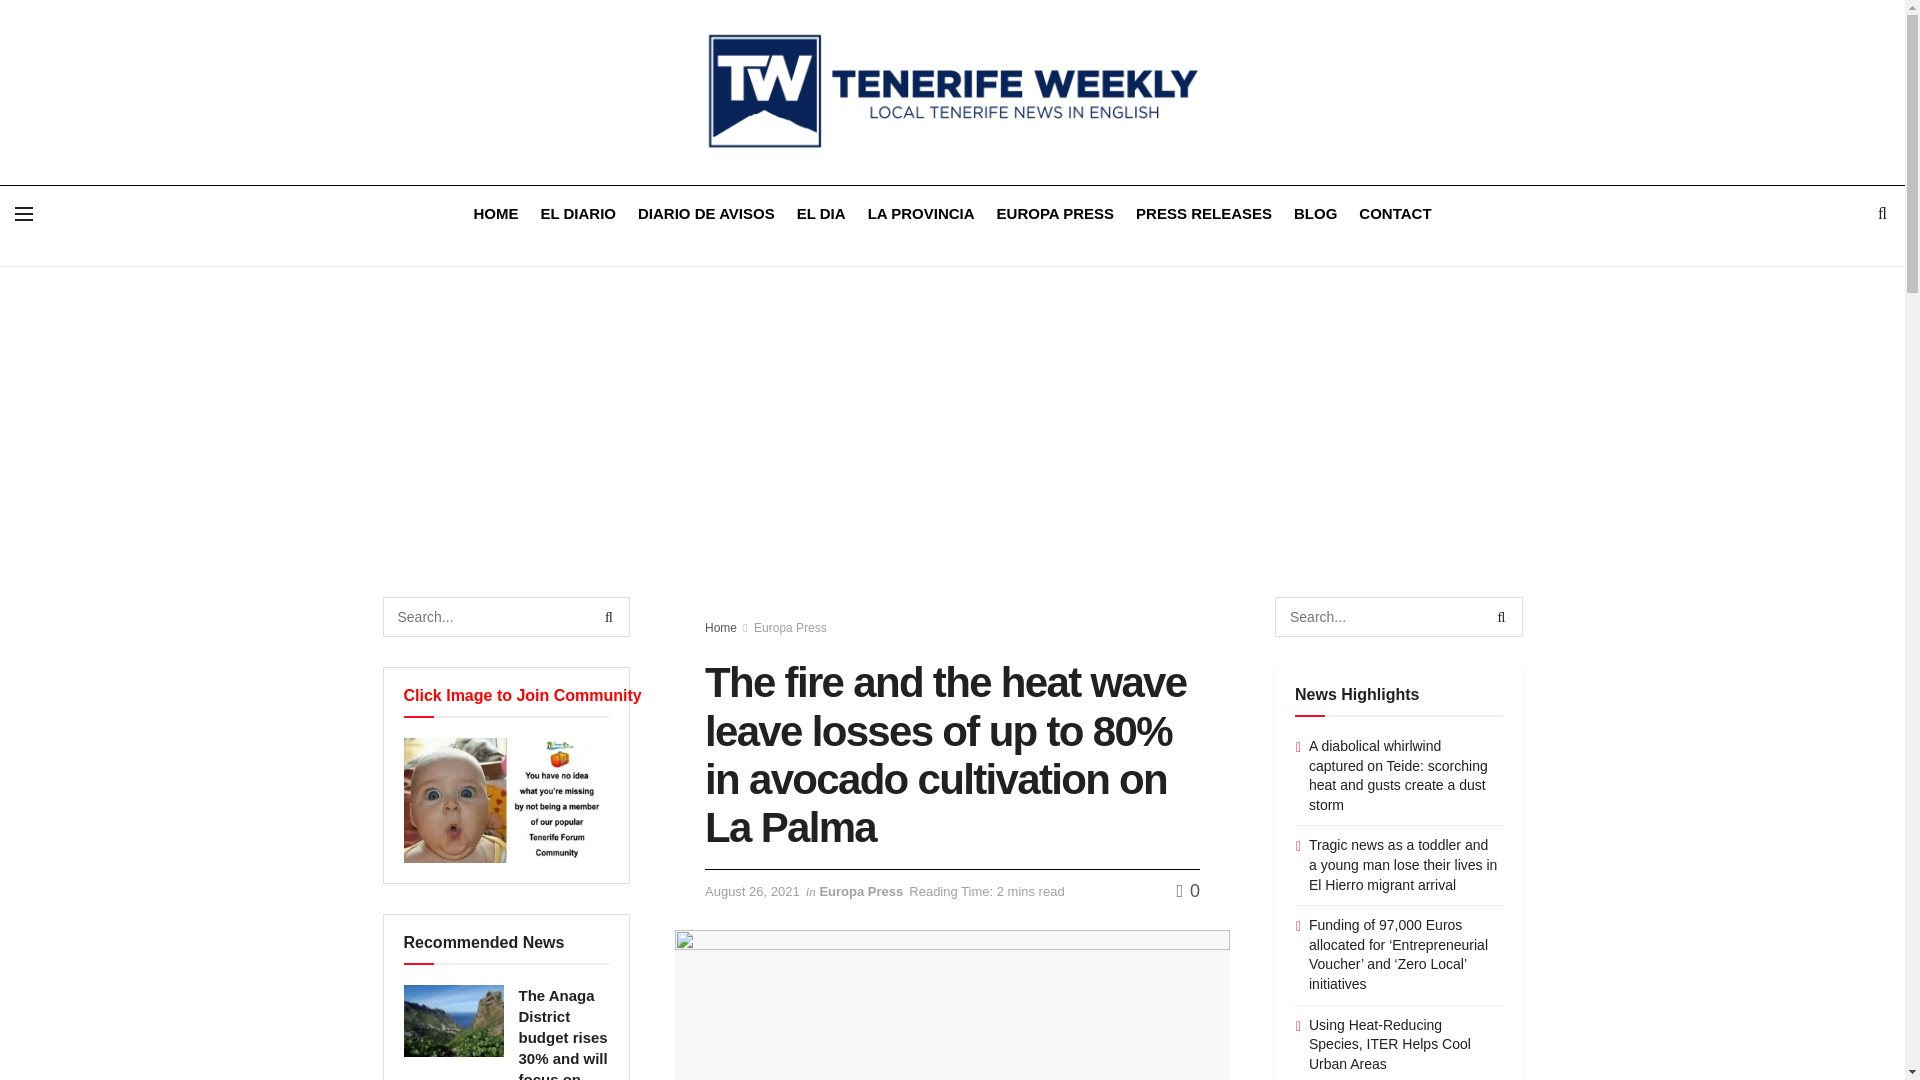  What do you see at coordinates (706, 212) in the screenshot?
I see `DIARIO DE AVISOS` at bounding box center [706, 212].